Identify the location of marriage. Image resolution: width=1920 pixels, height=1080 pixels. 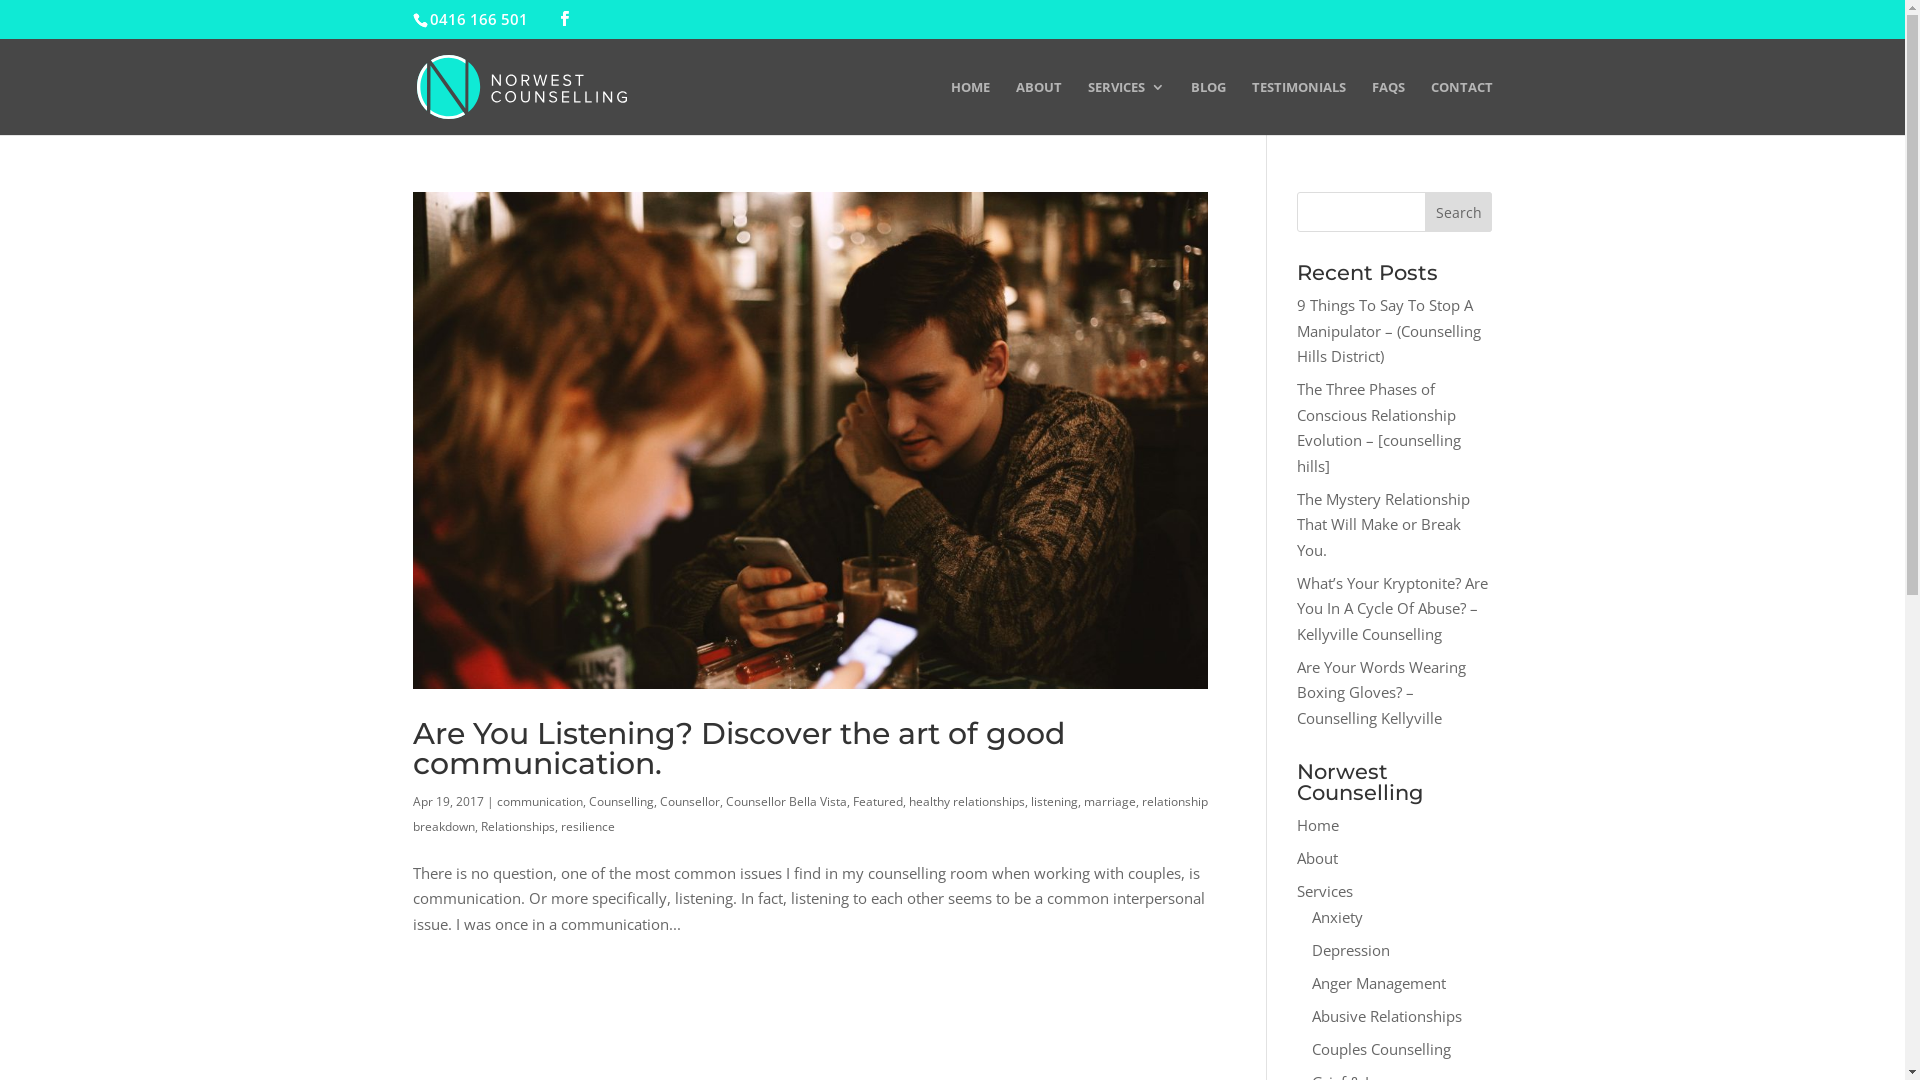
(1110, 802).